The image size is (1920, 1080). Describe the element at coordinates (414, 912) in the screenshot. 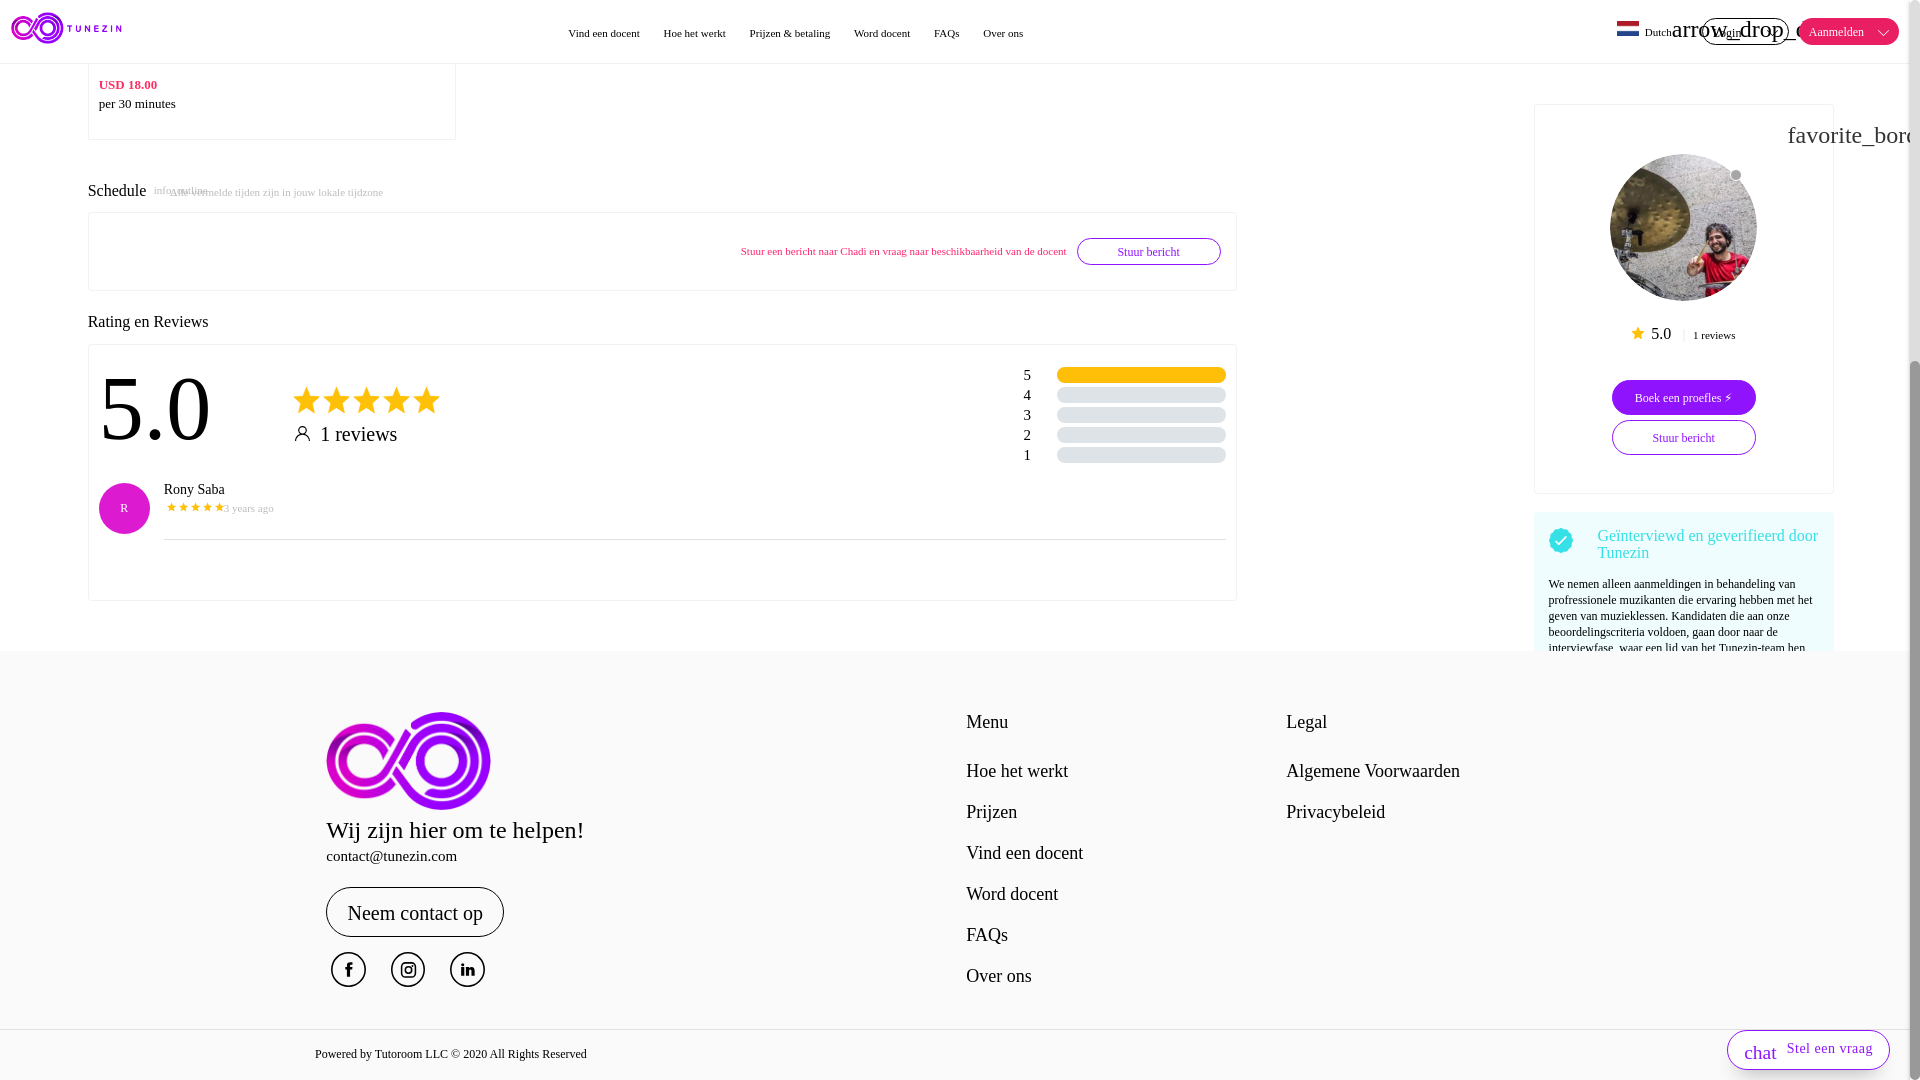

I see `Neem contact op` at that location.